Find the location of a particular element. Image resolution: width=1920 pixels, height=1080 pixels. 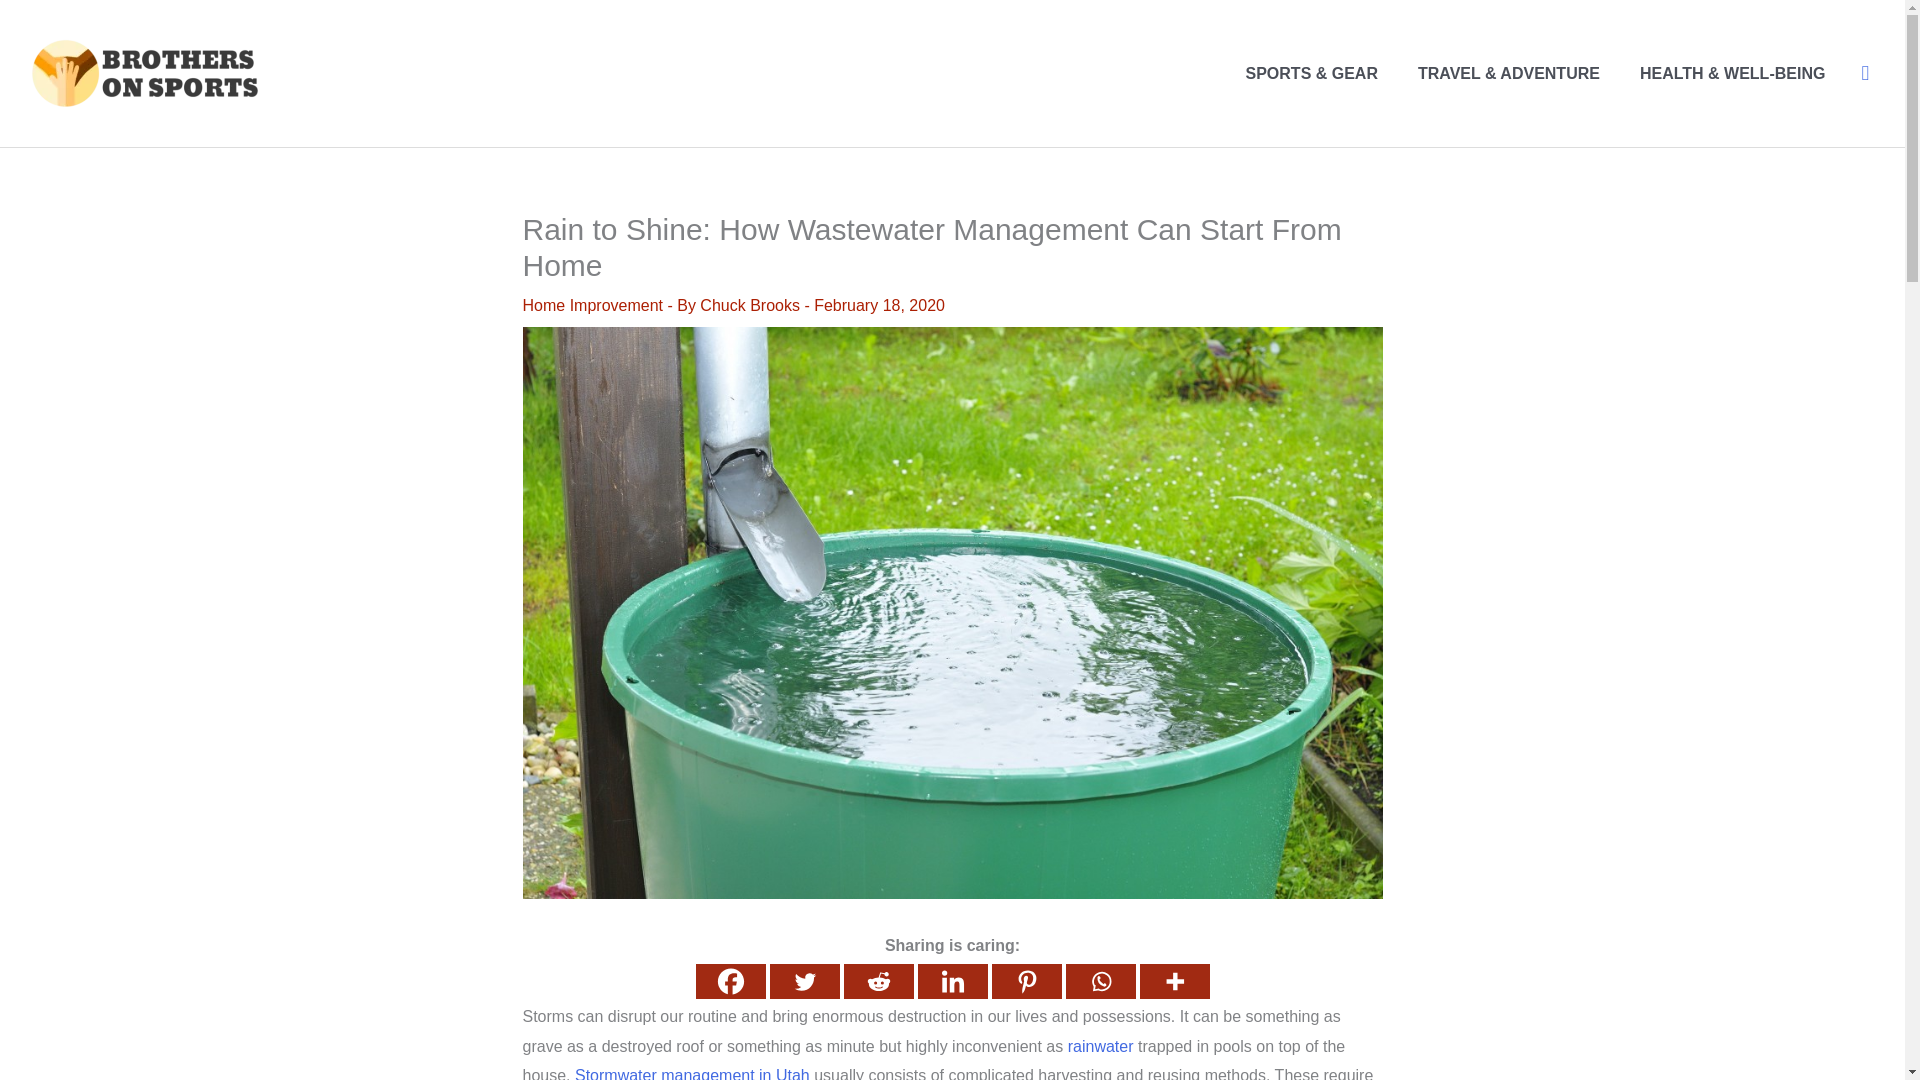

rainwater is located at coordinates (1100, 1046).